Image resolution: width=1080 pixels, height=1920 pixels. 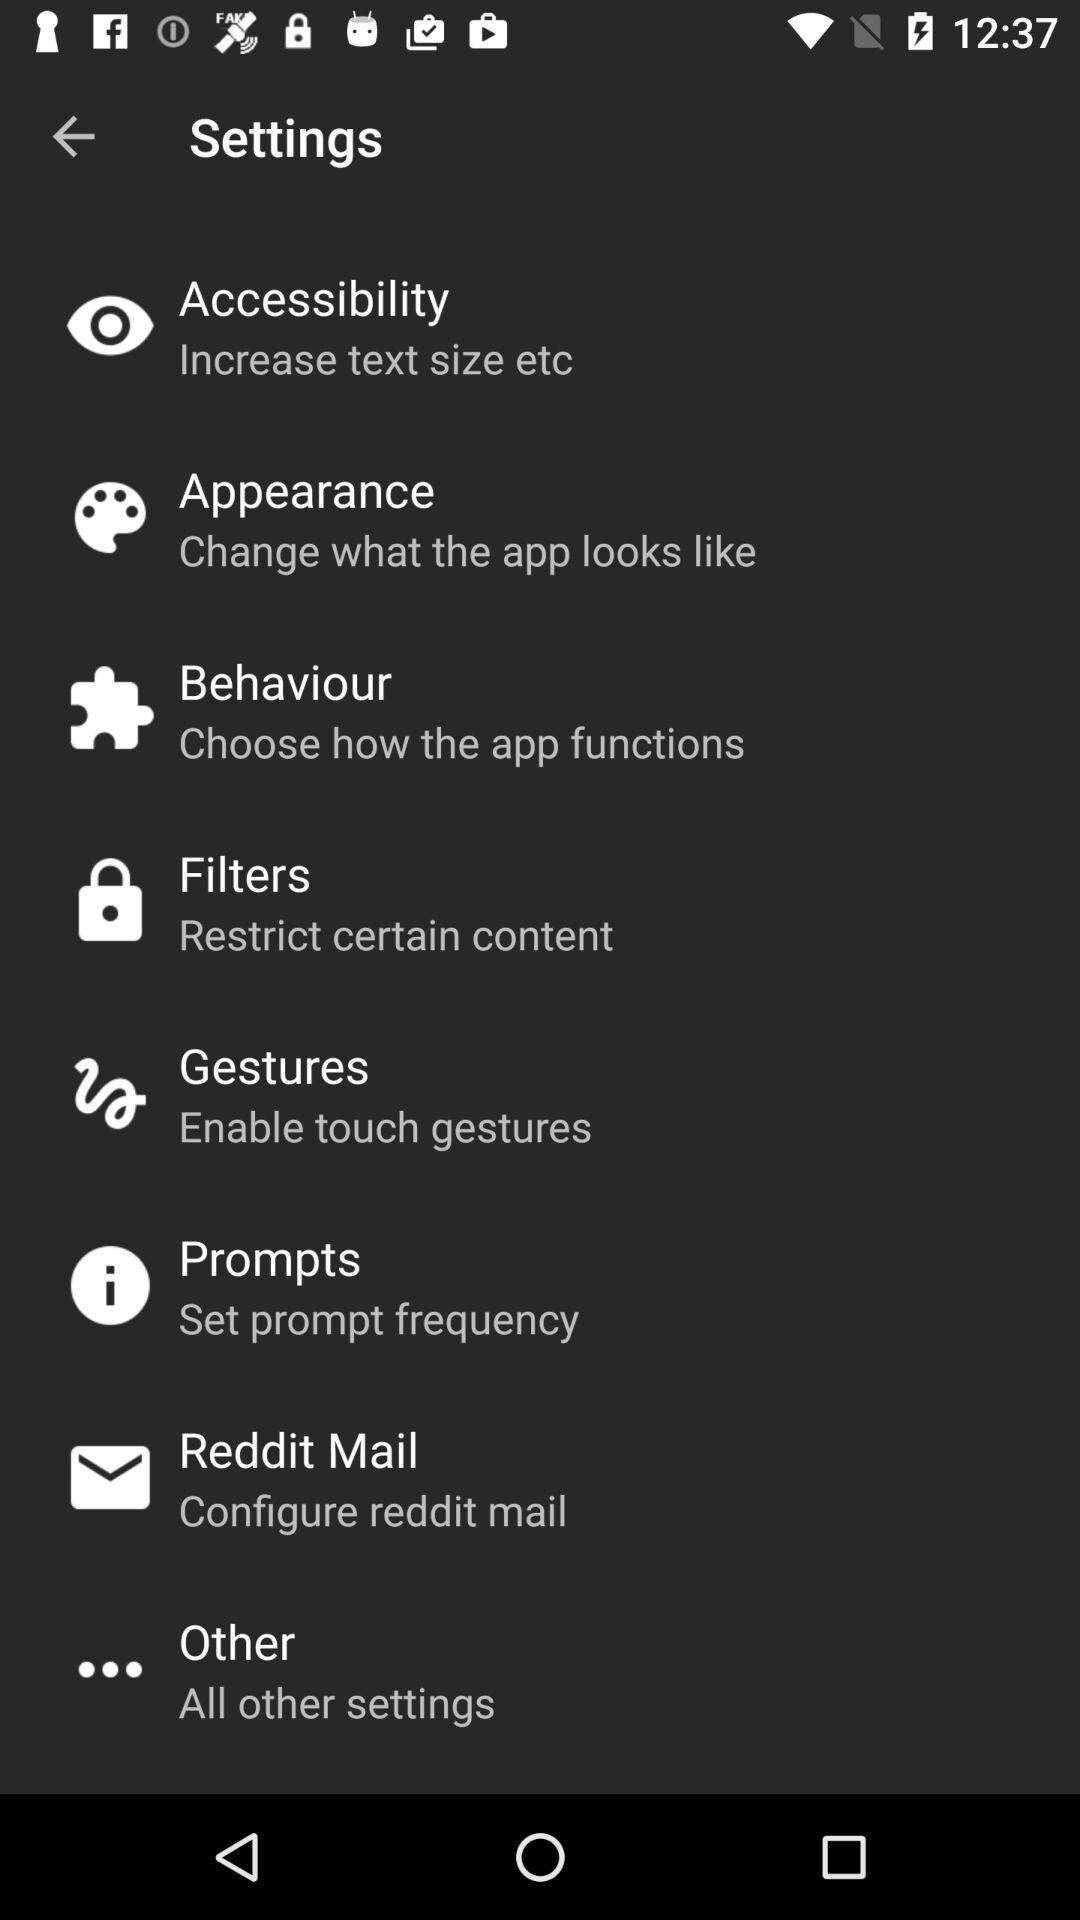 I want to click on tap enable touch gestures icon, so click(x=385, y=1126).